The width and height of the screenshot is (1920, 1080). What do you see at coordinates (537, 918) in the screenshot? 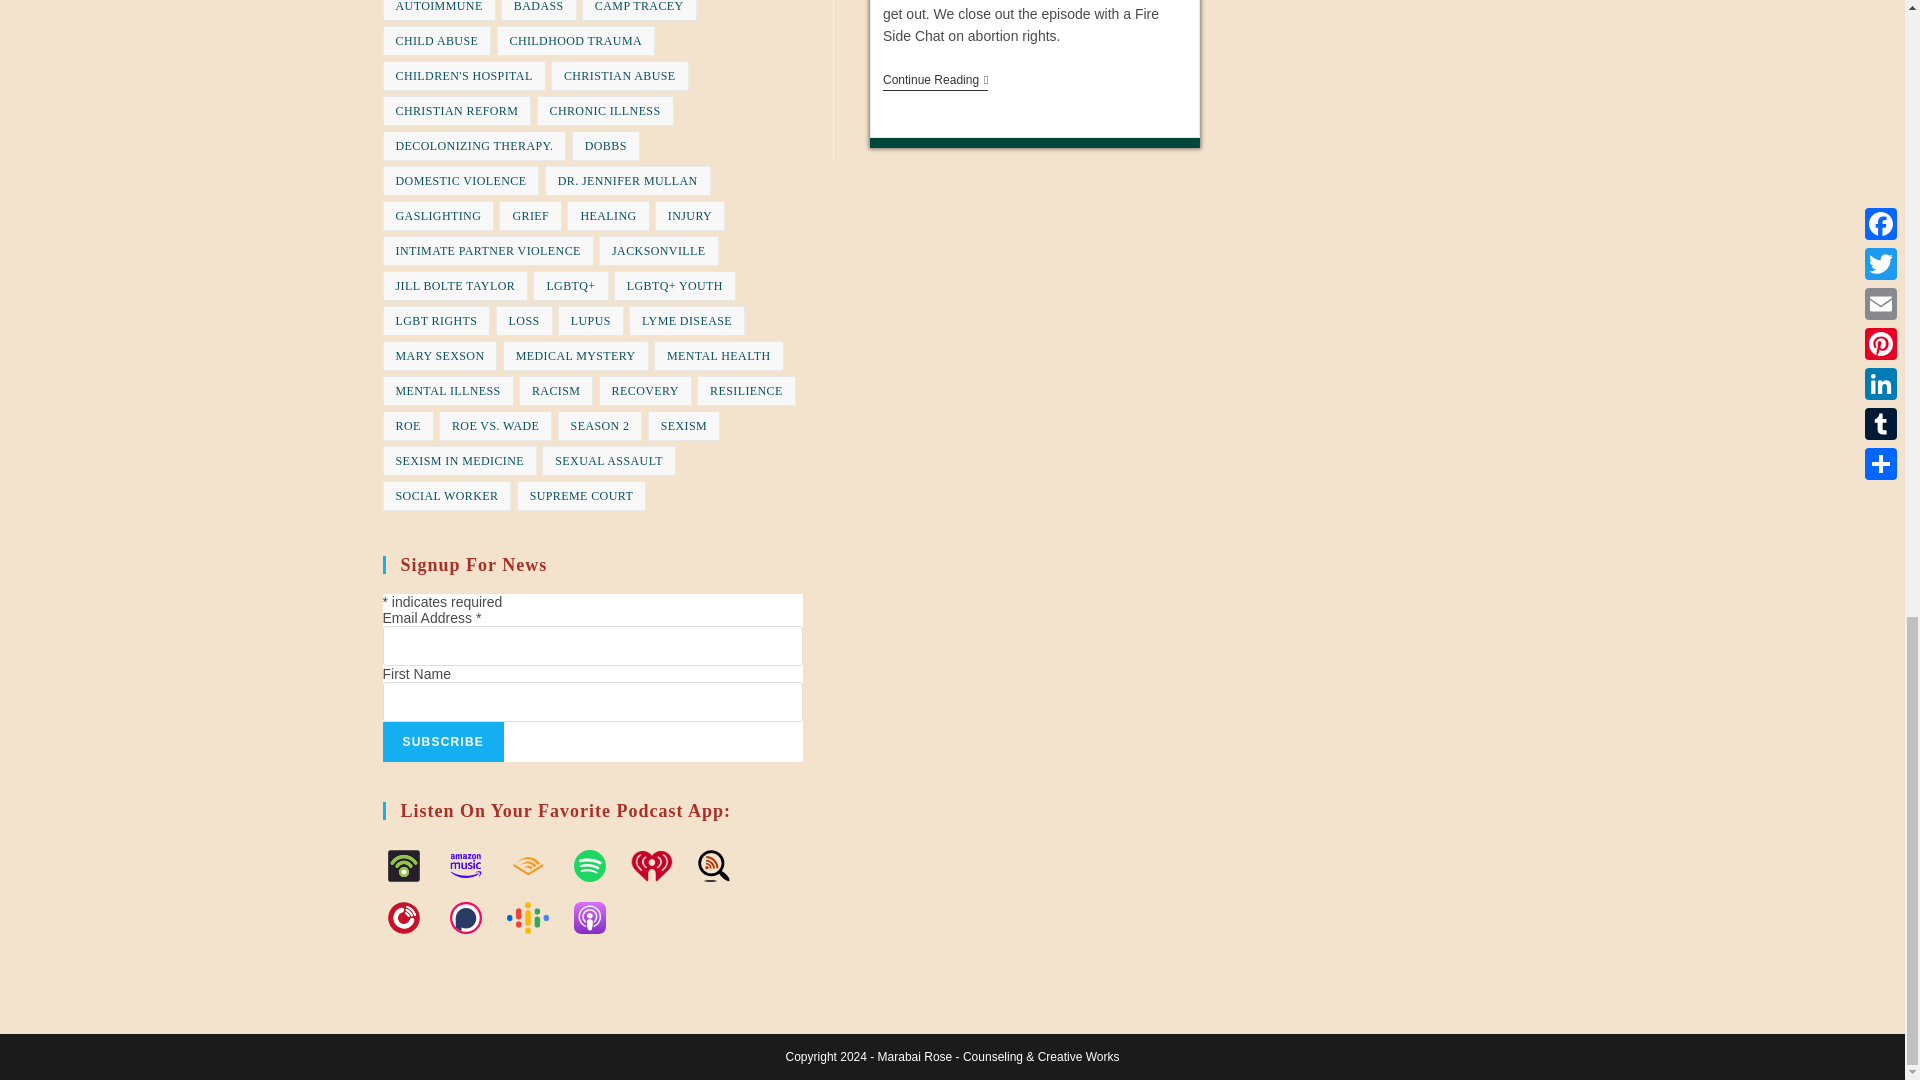
I see `Google-Podcasts` at bounding box center [537, 918].